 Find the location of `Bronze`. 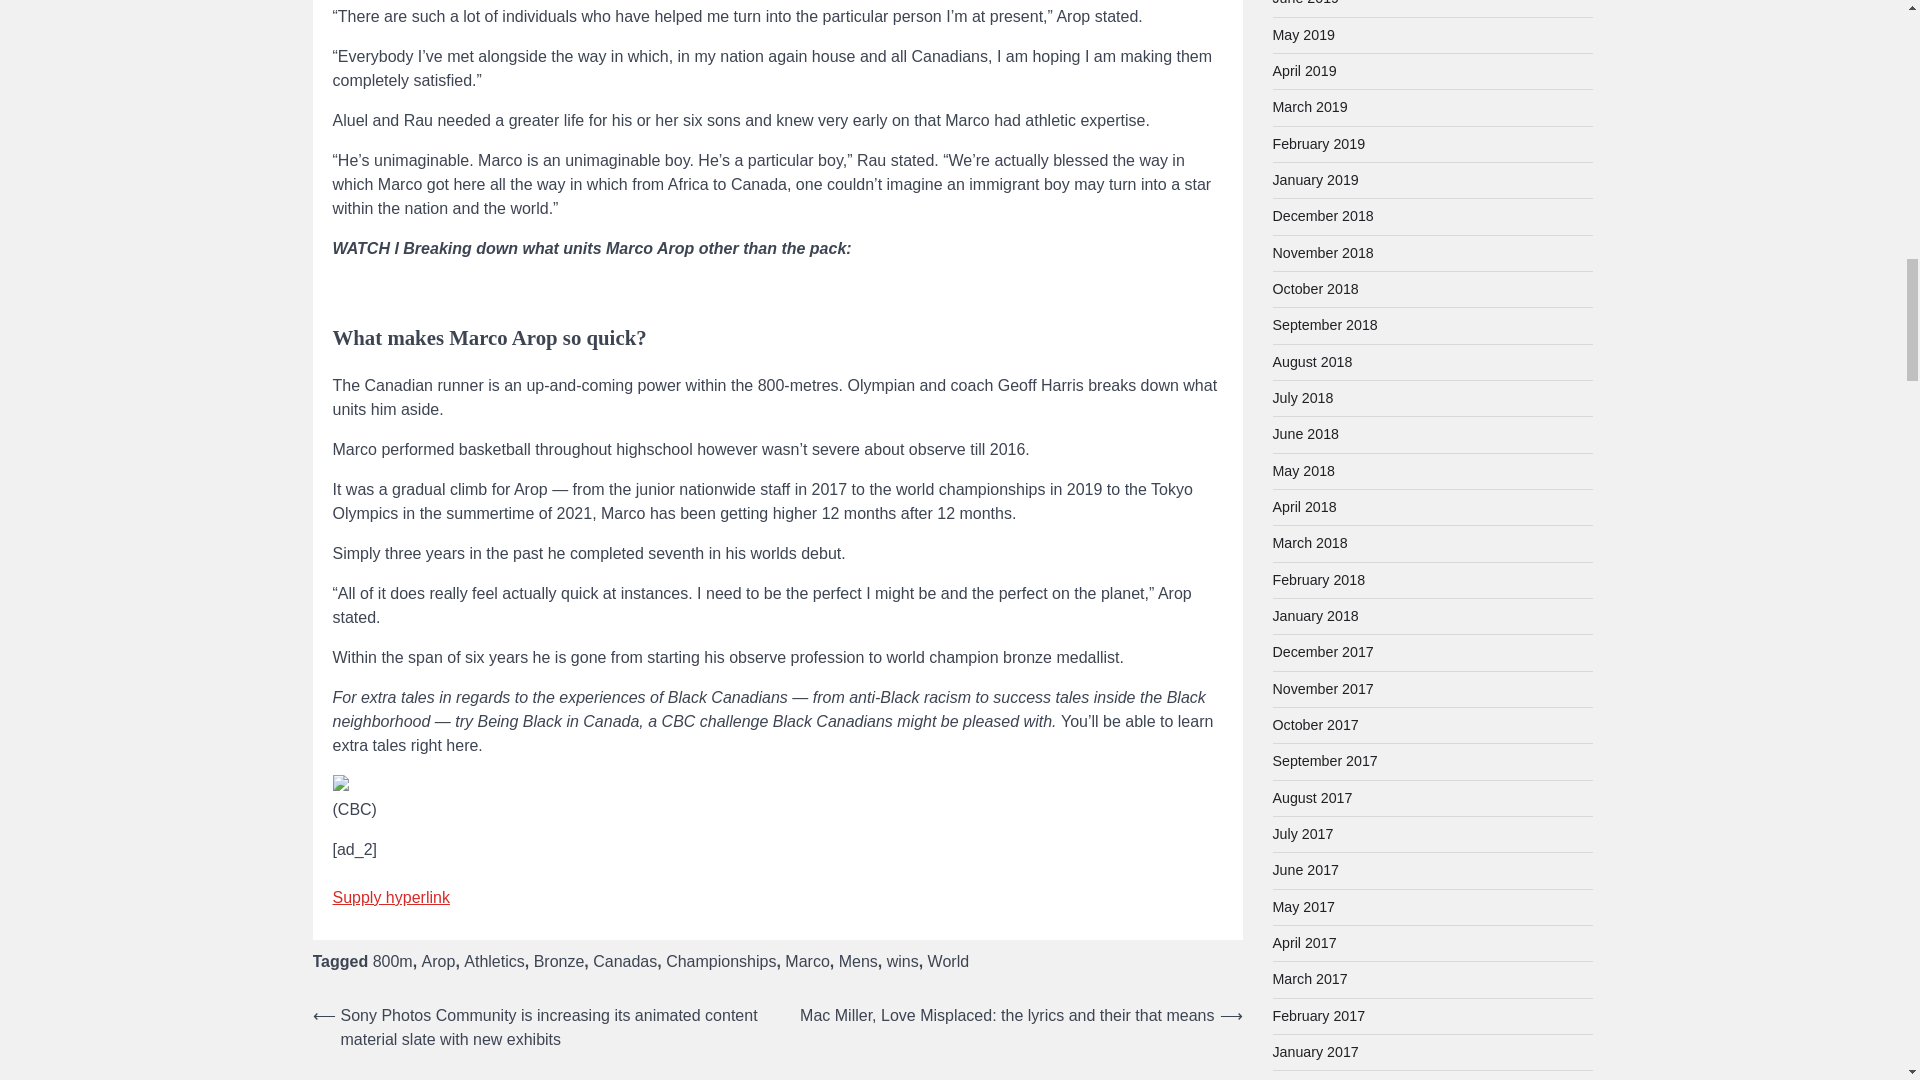

Bronze is located at coordinates (559, 960).